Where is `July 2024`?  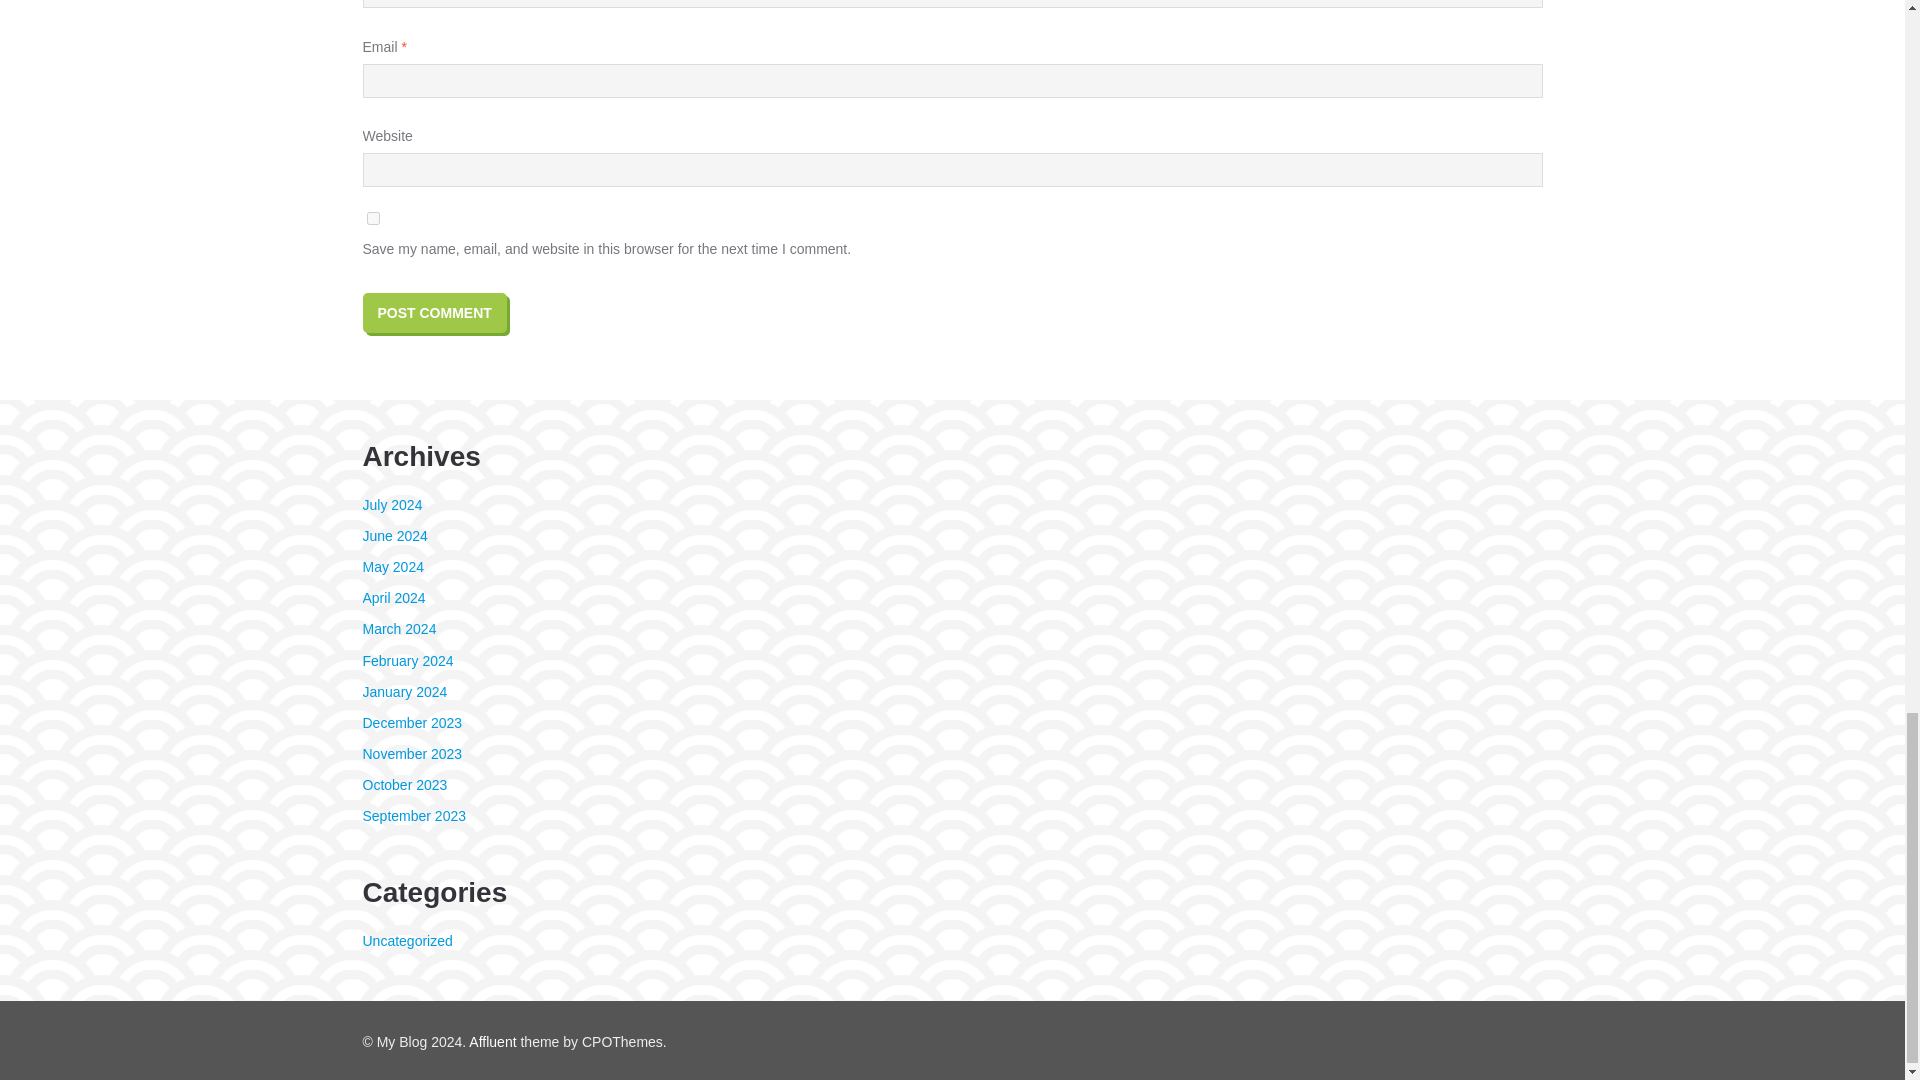 July 2024 is located at coordinates (392, 504).